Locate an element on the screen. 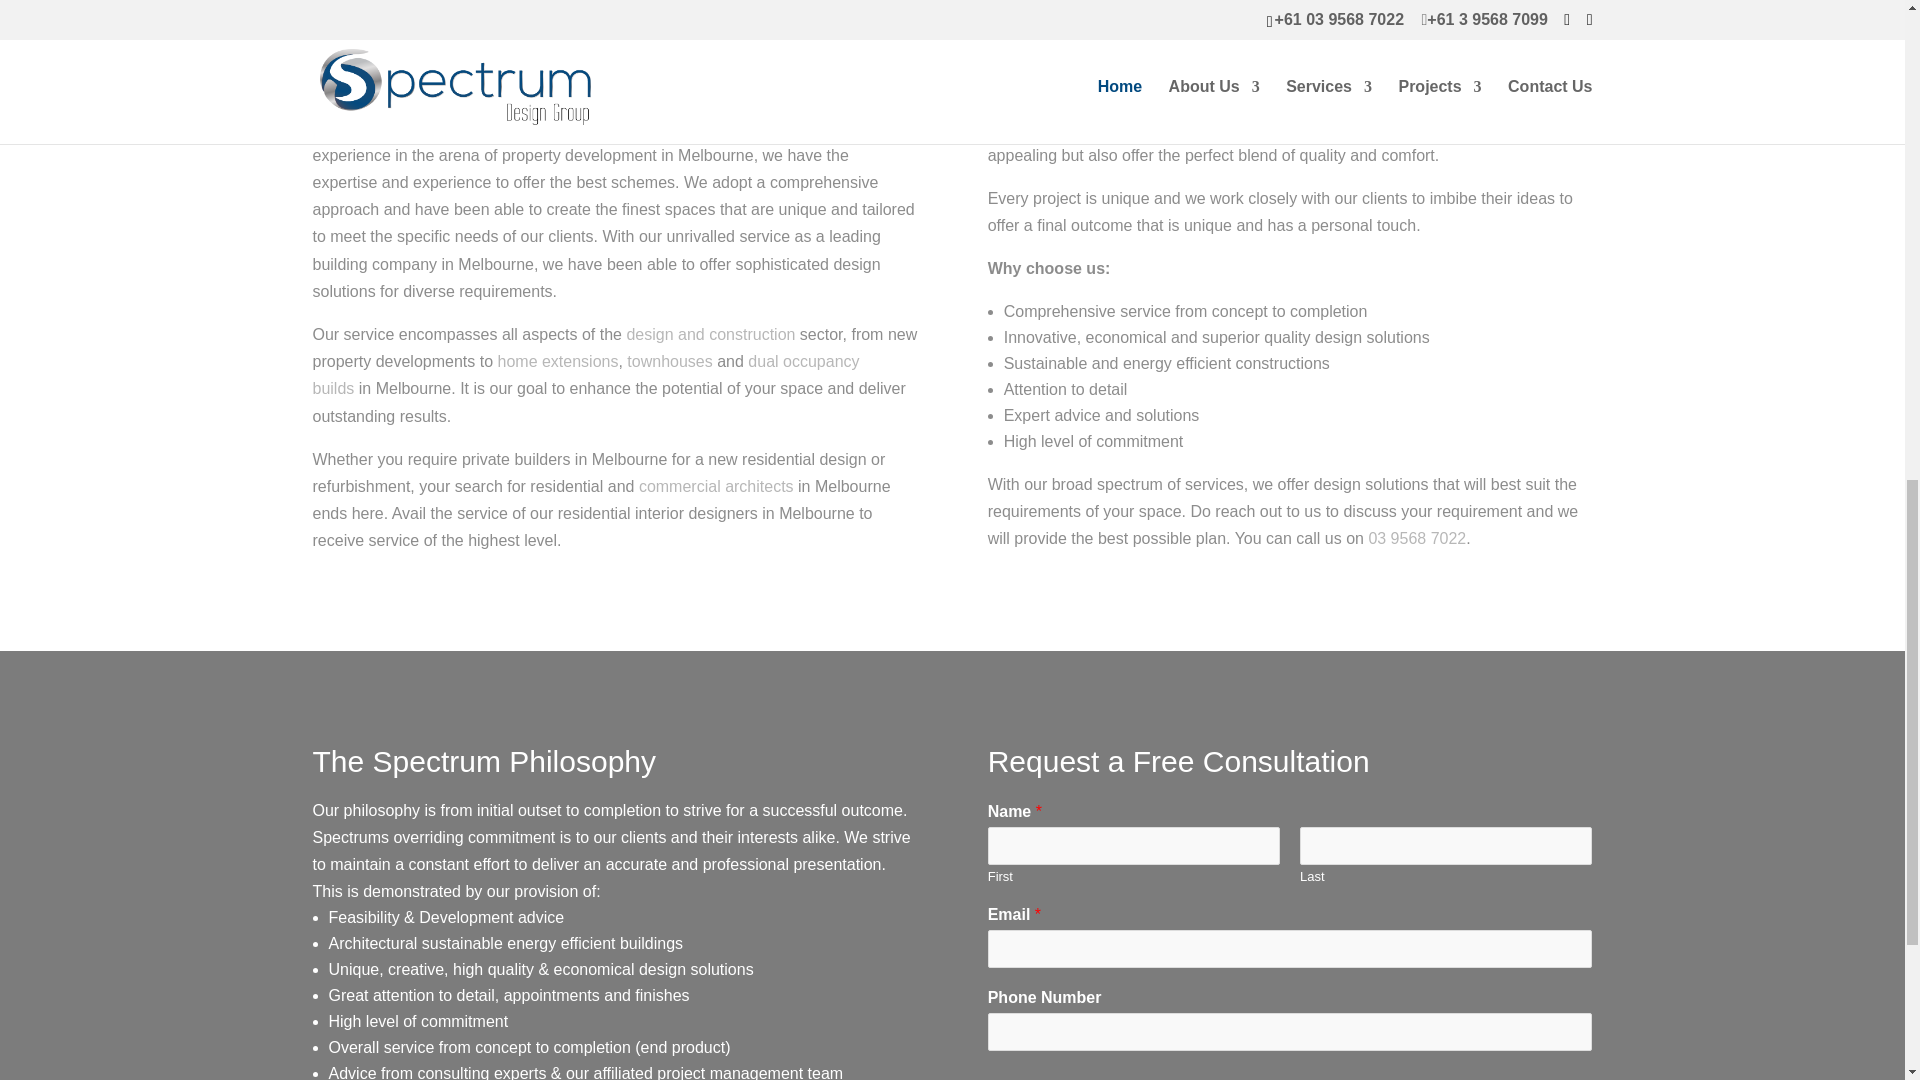  home extensions is located at coordinates (558, 362).